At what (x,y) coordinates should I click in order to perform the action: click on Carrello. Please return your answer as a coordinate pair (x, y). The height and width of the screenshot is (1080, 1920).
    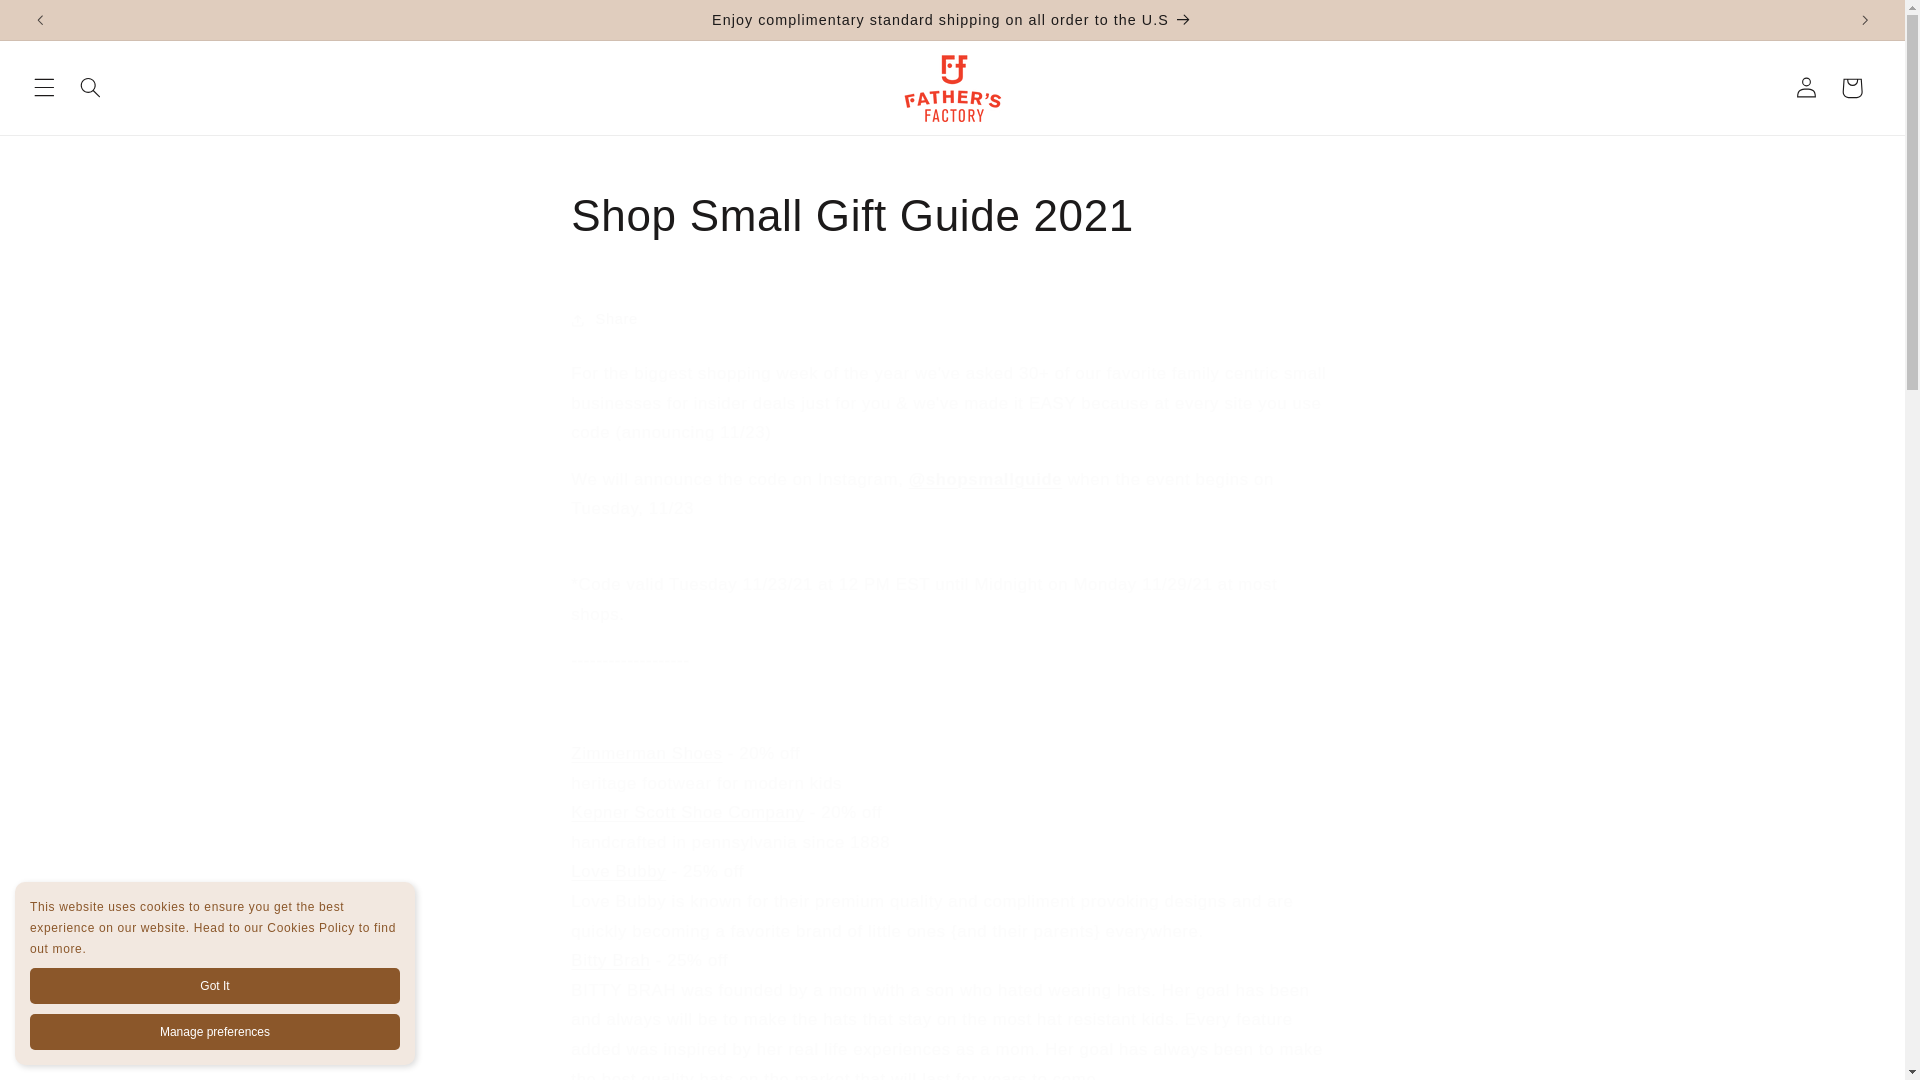
    Looking at the image, I should click on (1852, 88).